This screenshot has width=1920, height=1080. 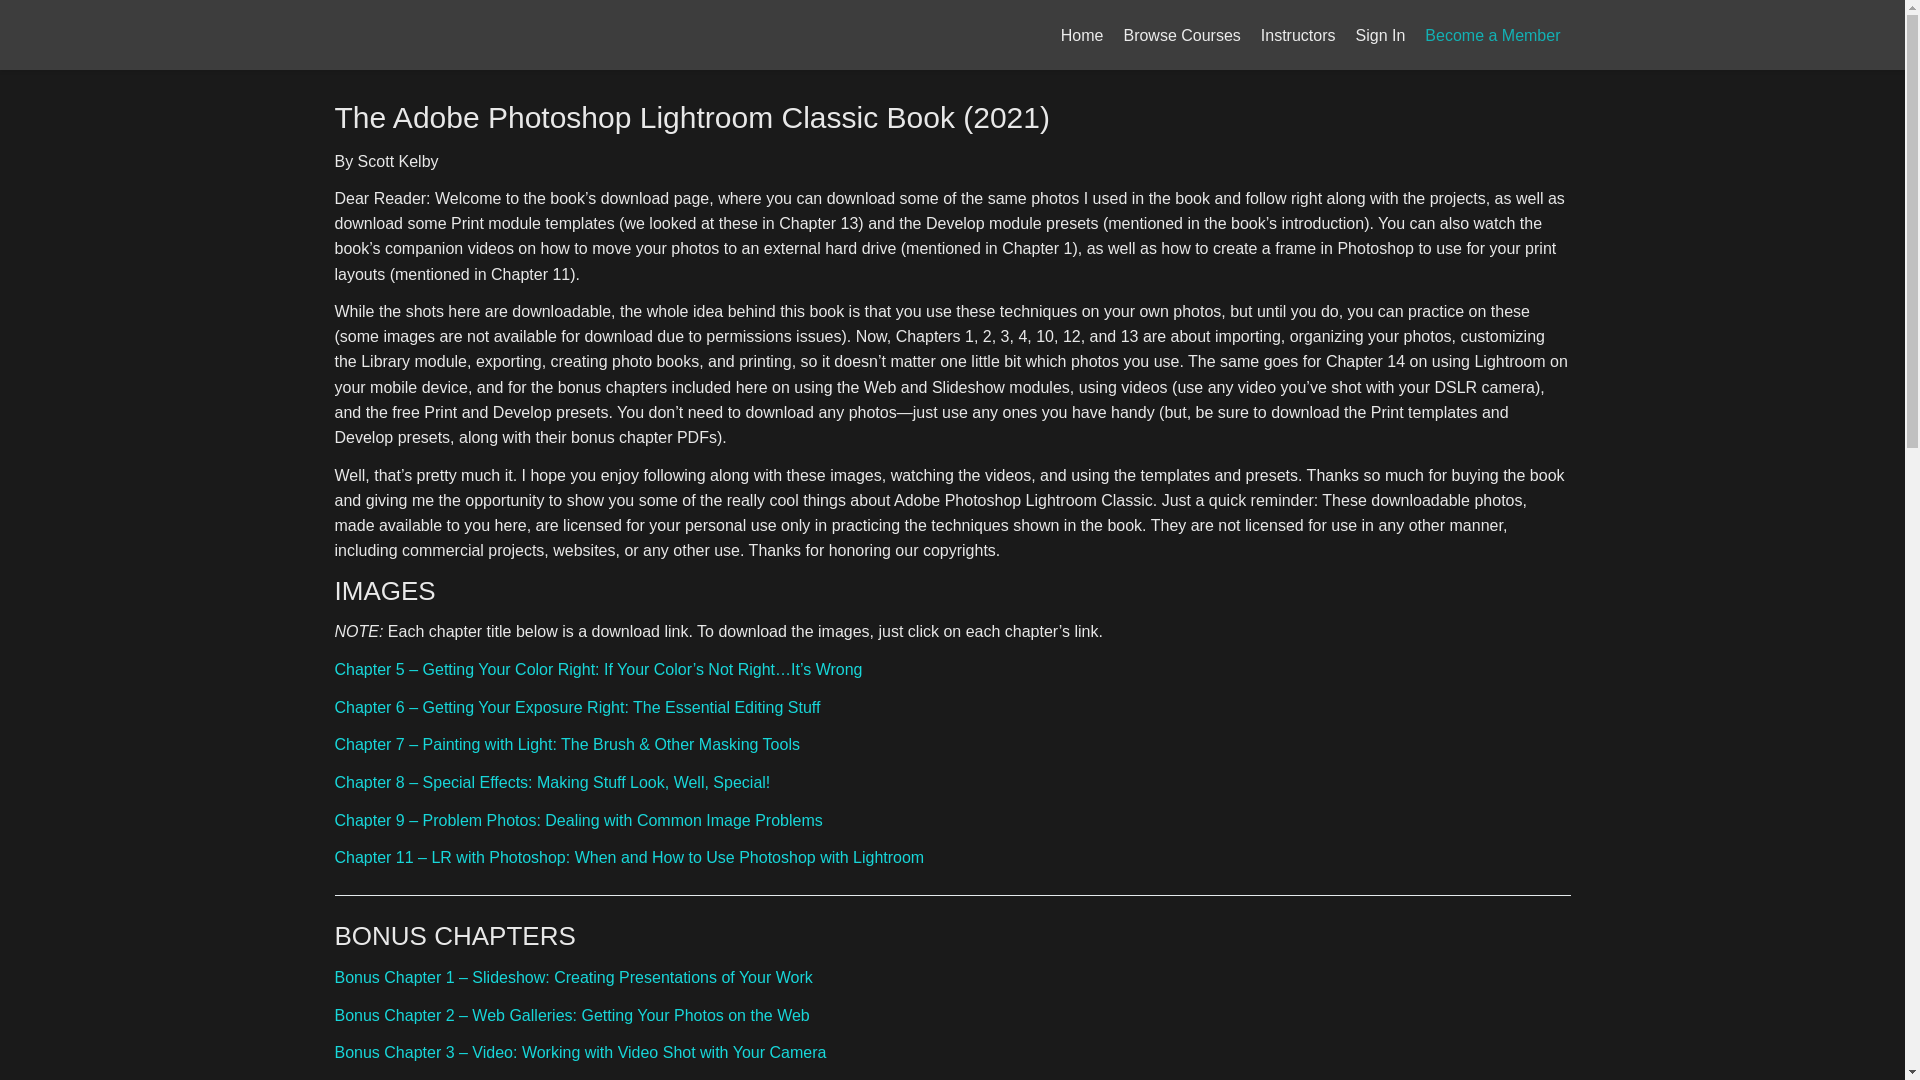 What do you see at coordinates (1492, 35) in the screenshot?
I see `Become a Member` at bounding box center [1492, 35].